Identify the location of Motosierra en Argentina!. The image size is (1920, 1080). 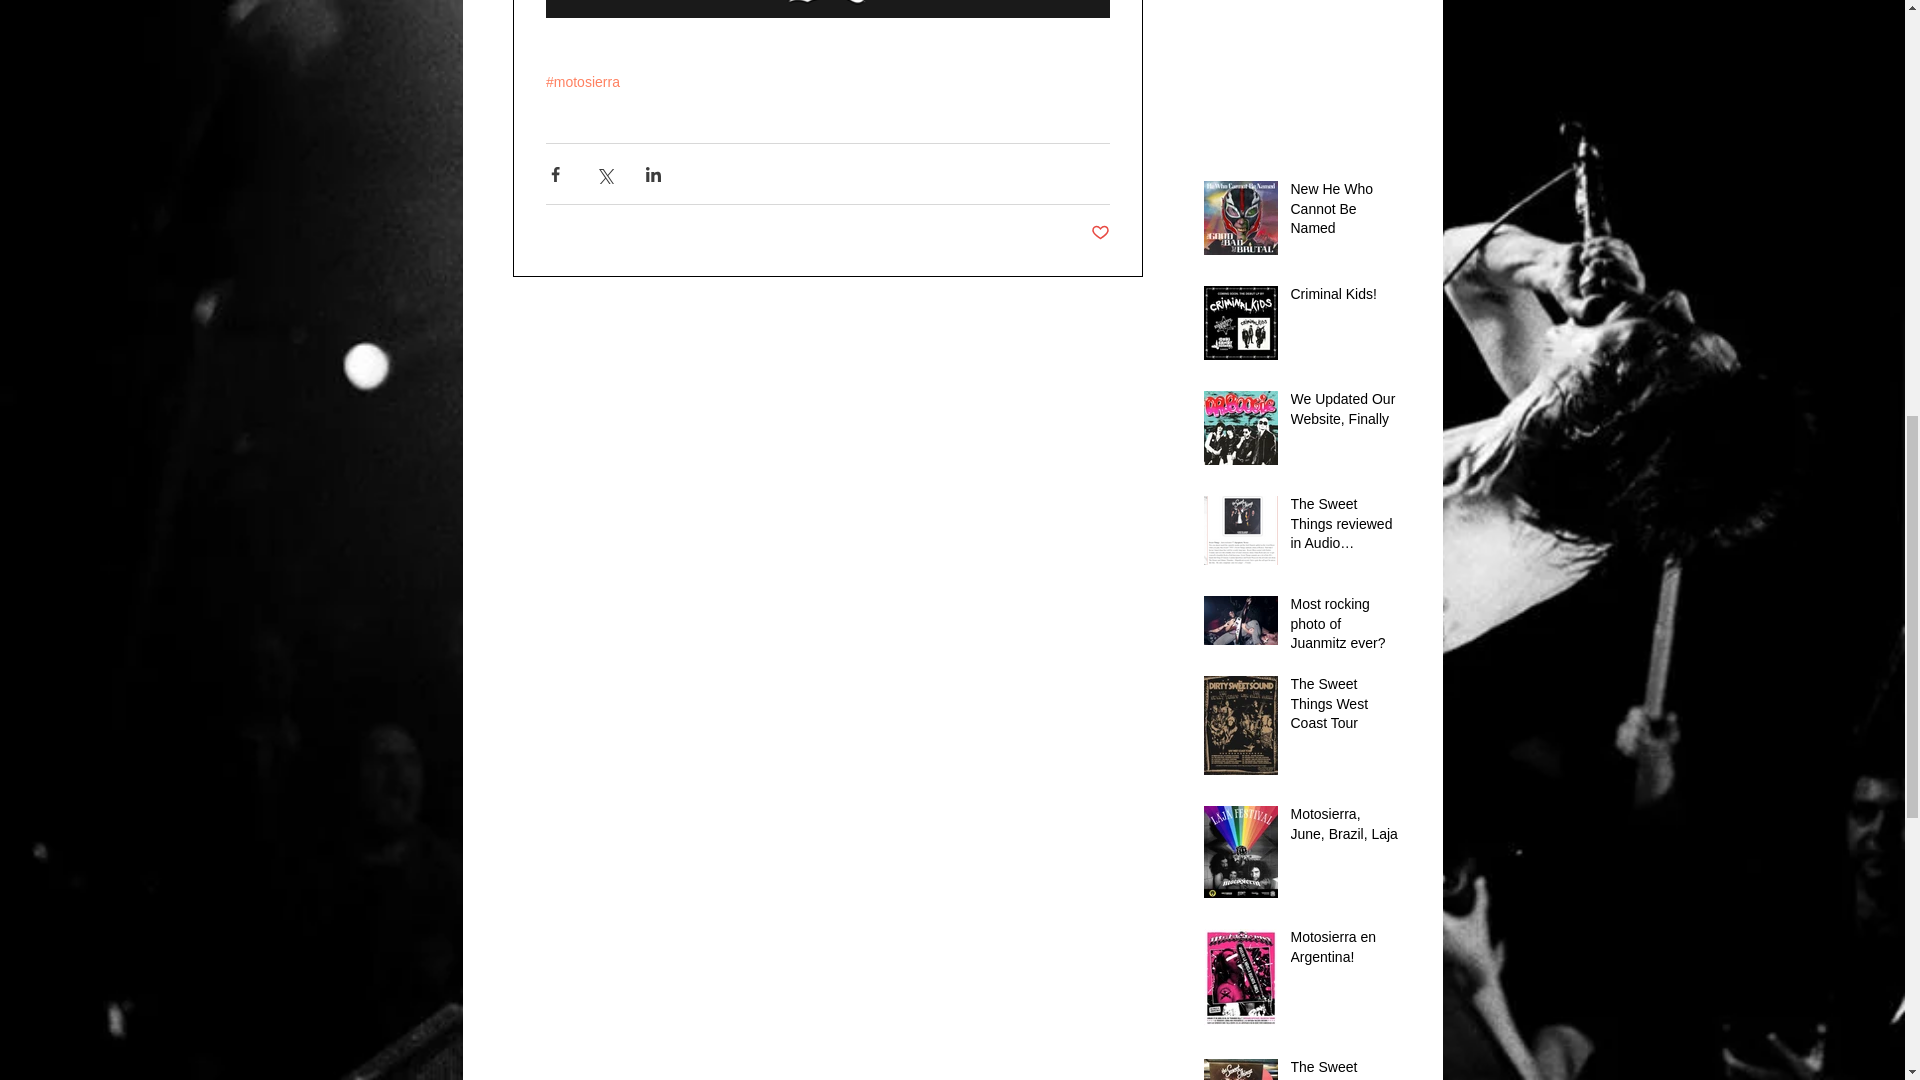
(1344, 951).